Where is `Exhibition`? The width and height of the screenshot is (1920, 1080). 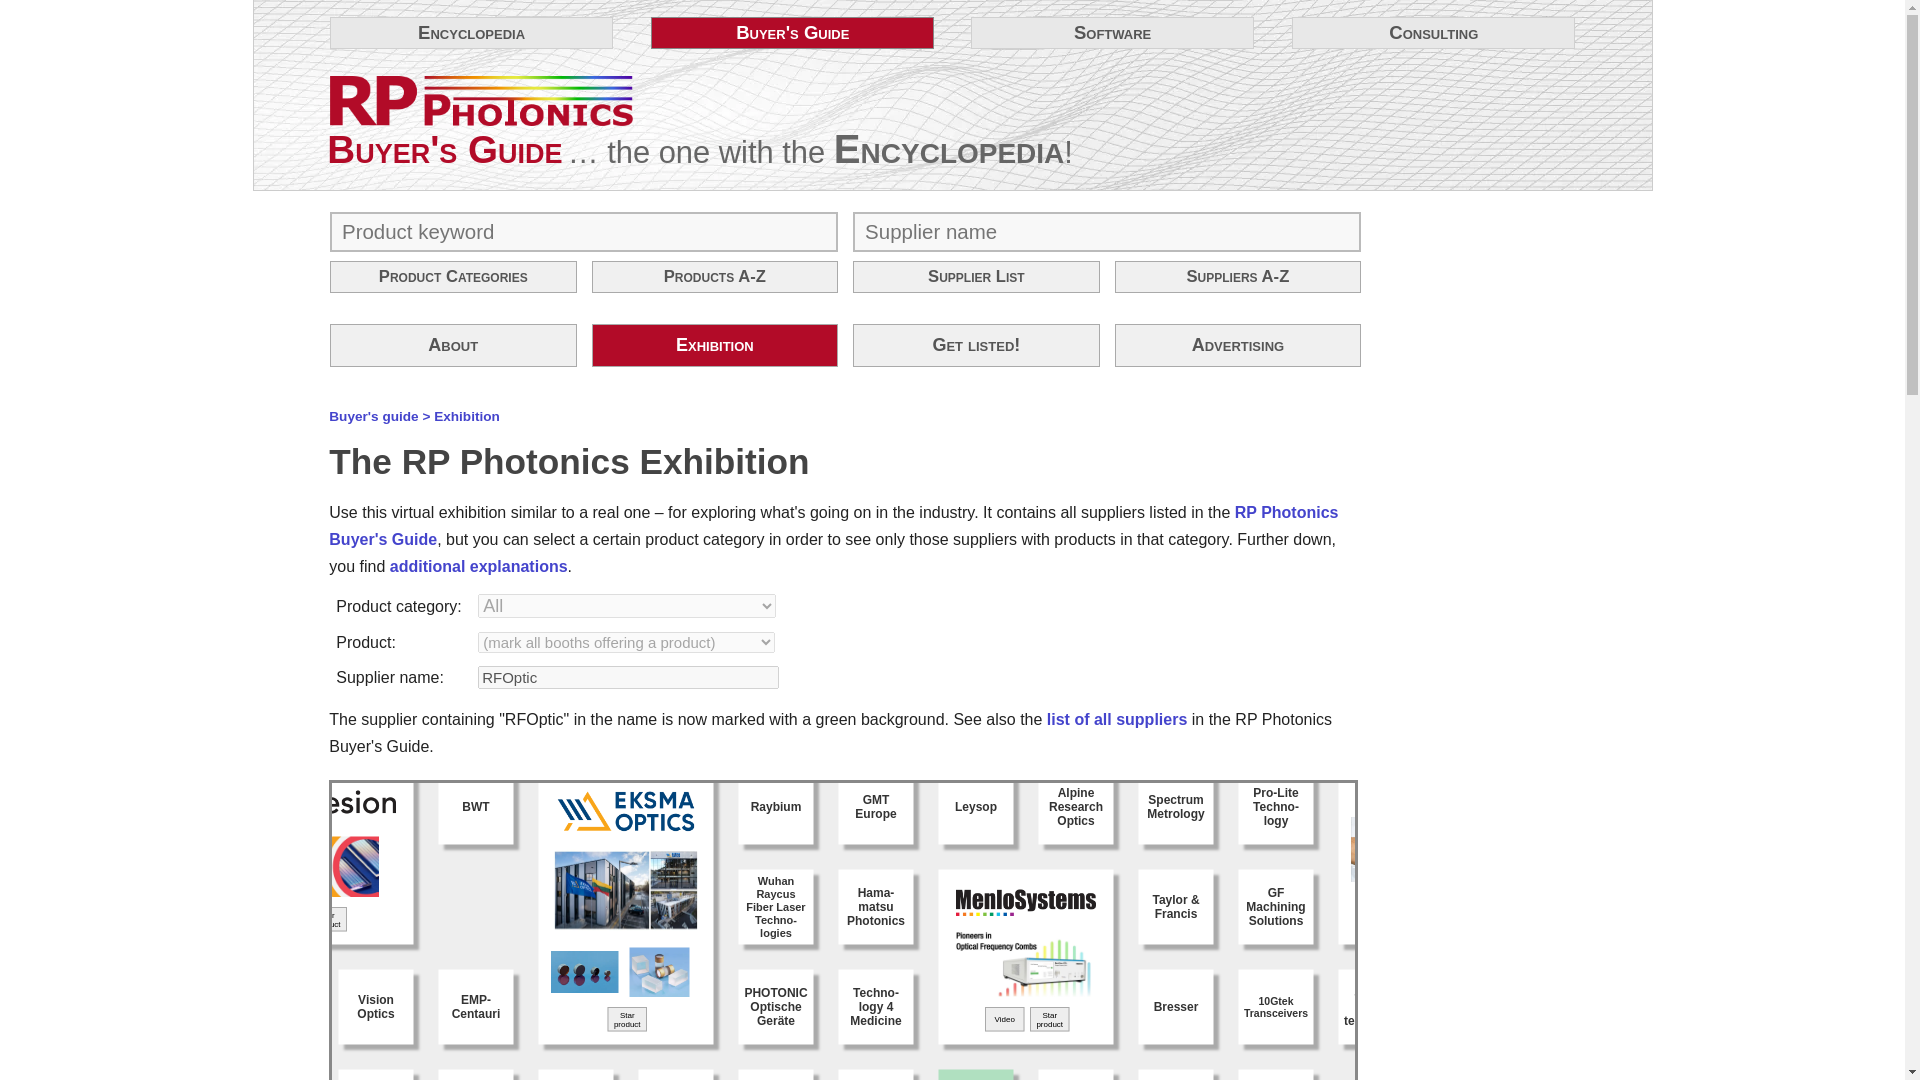 Exhibition is located at coordinates (715, 345).